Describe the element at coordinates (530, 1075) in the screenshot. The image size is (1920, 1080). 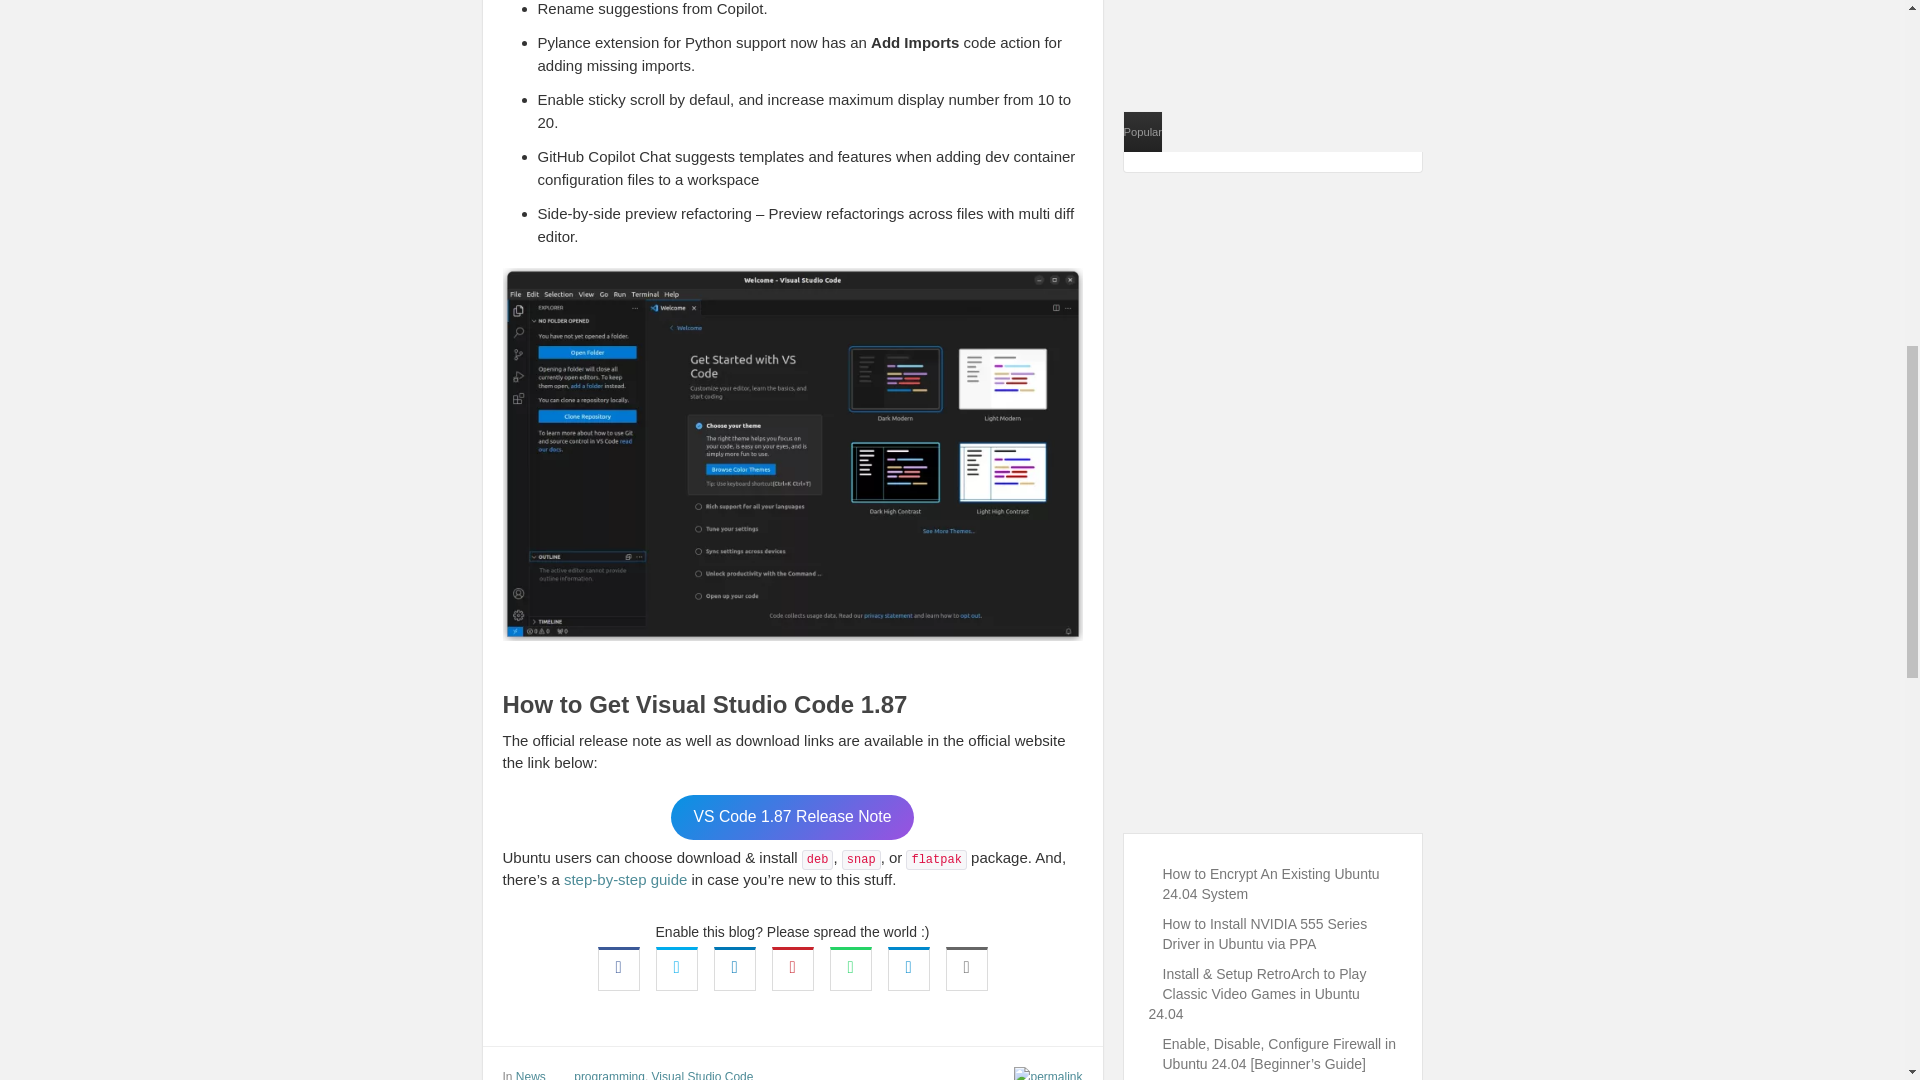
I see `News` at that location.